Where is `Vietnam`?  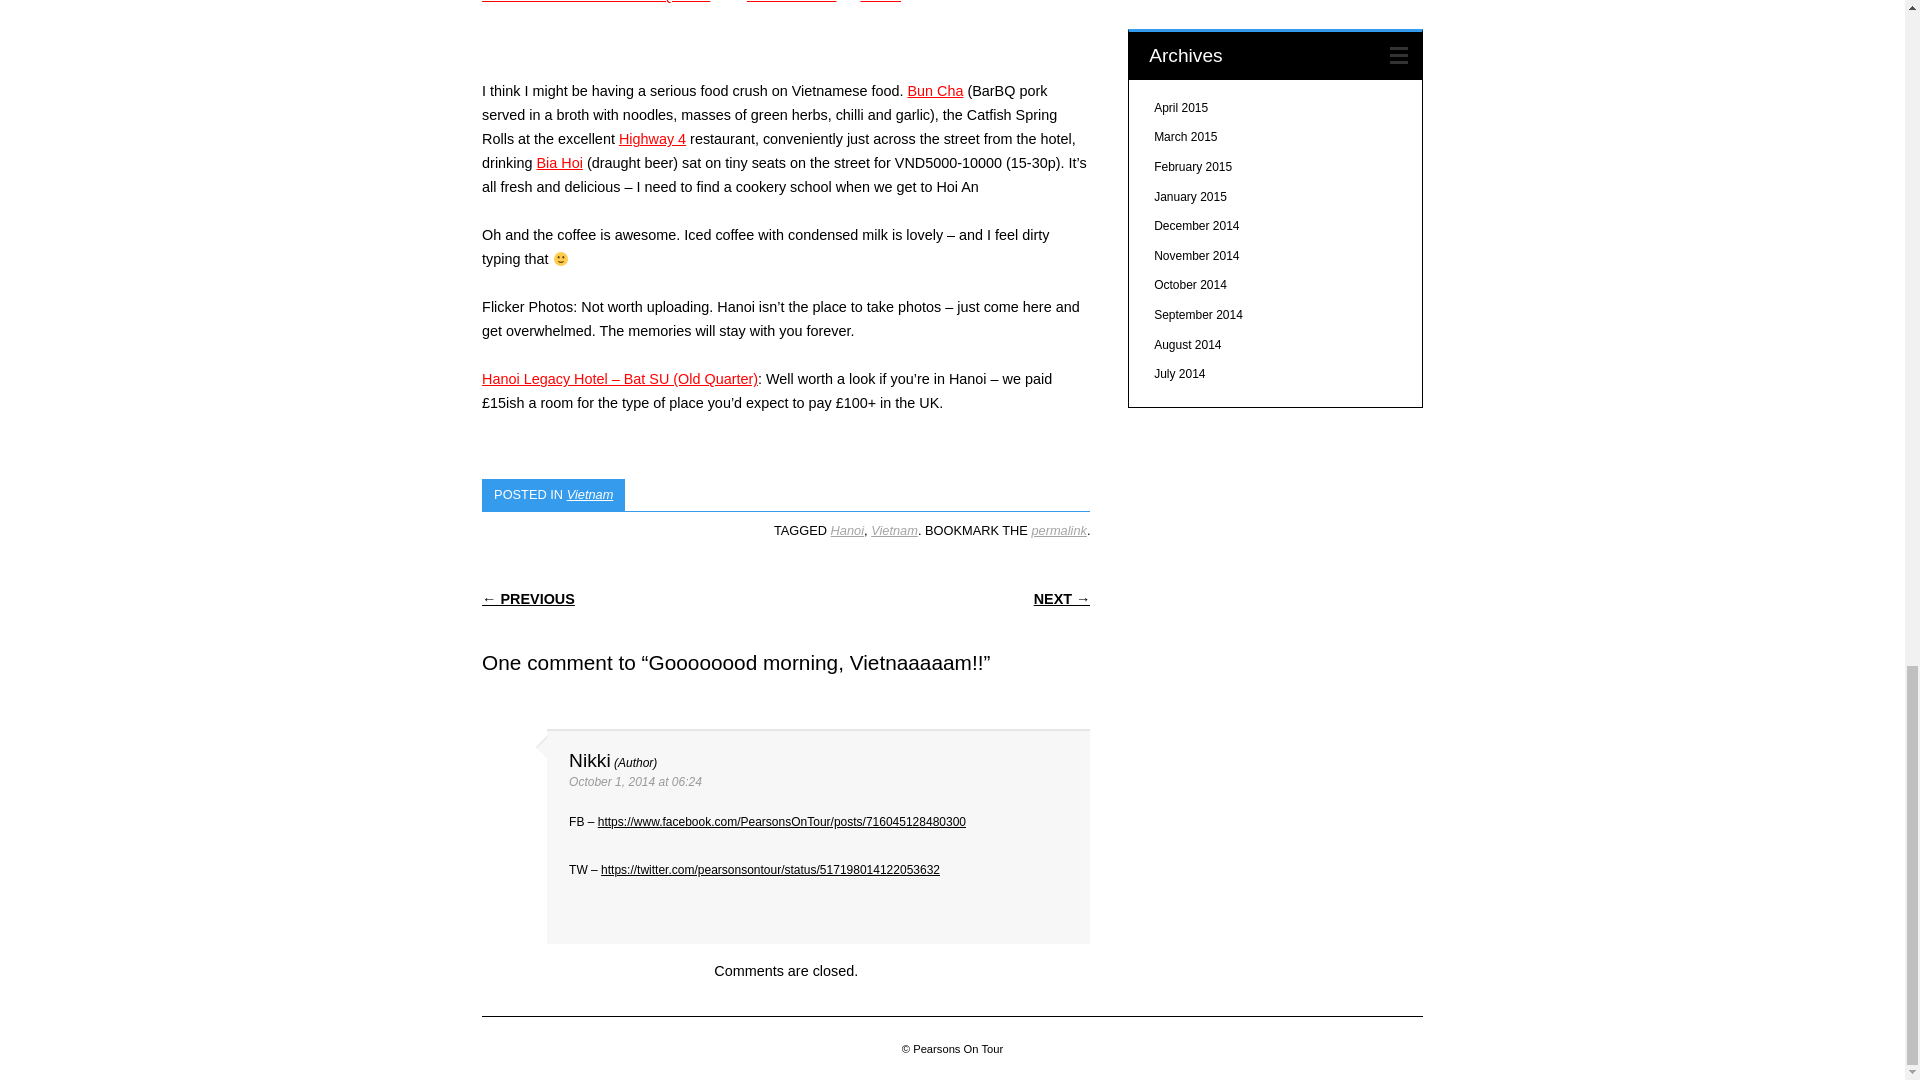 Vietnam is located at coordinates (894, 530).